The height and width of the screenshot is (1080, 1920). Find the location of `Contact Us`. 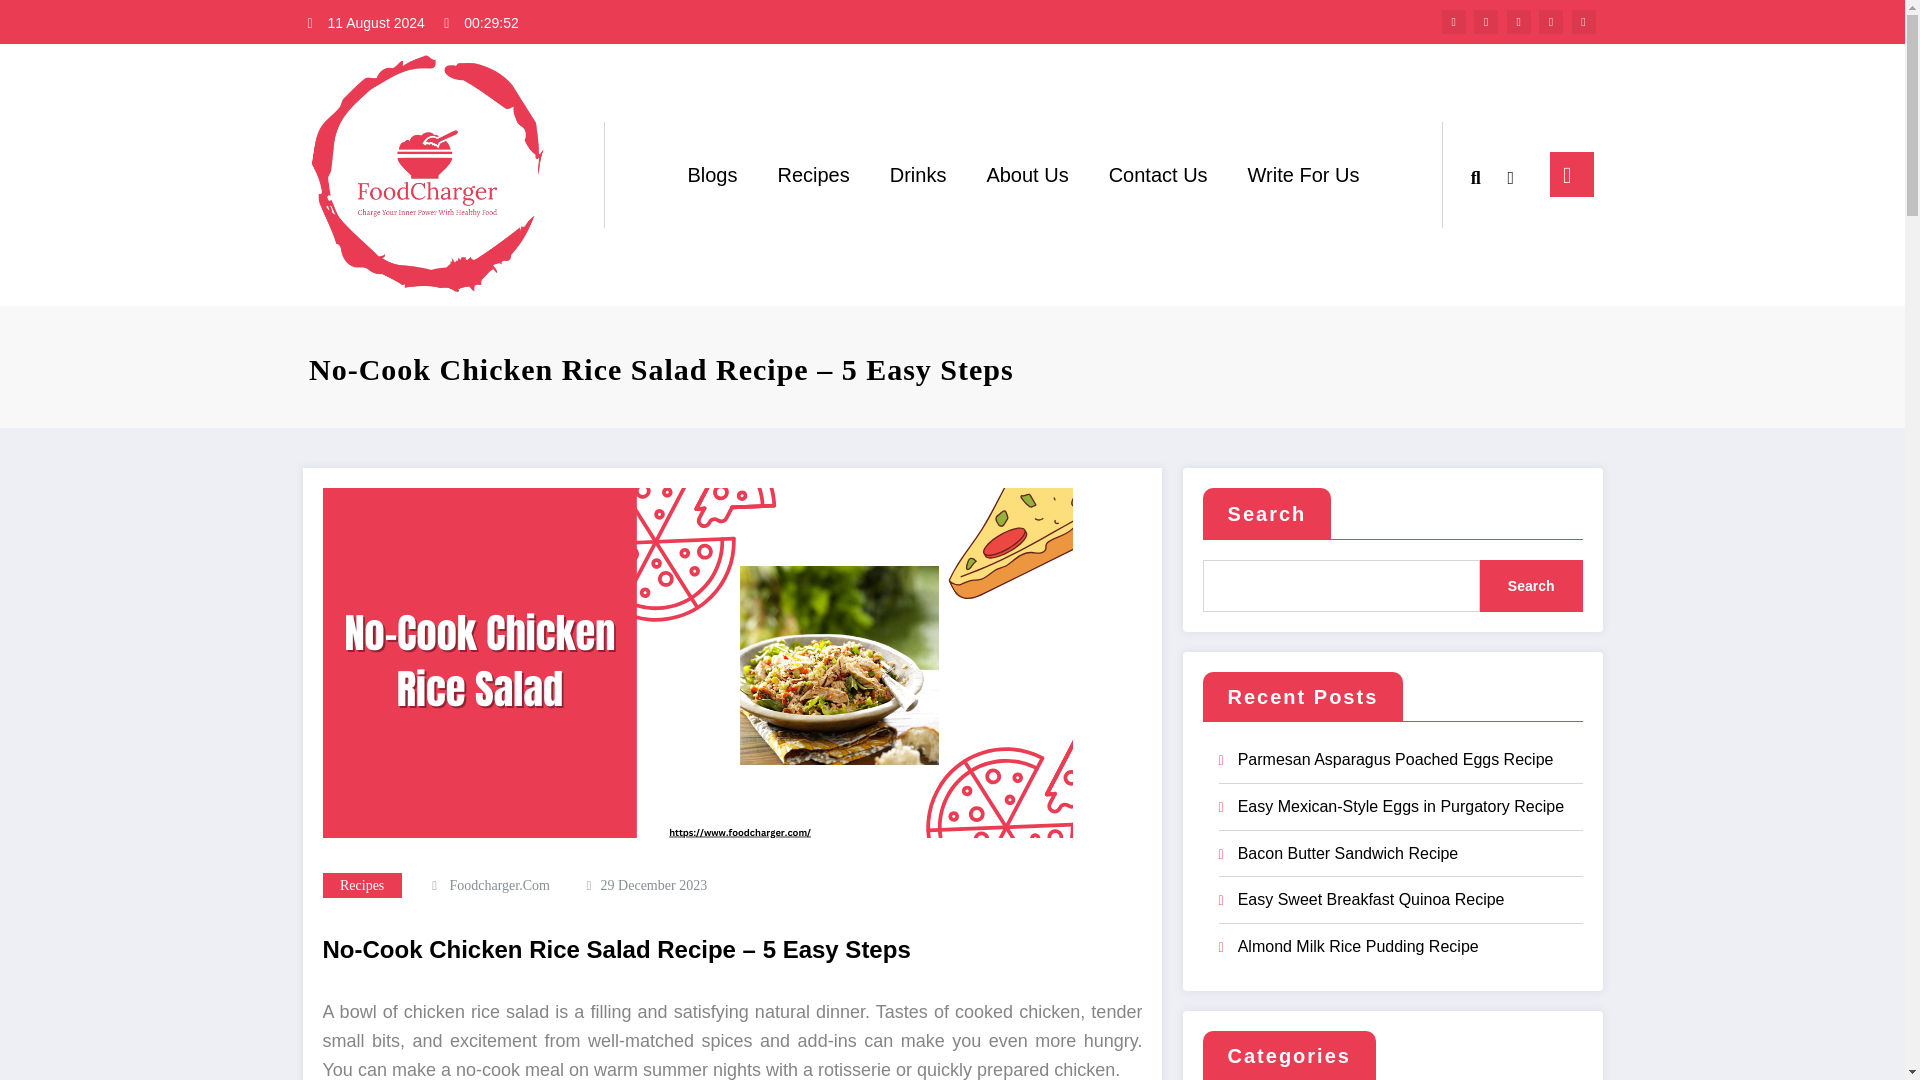

Contact Us is located at coordinates (1158, 174).